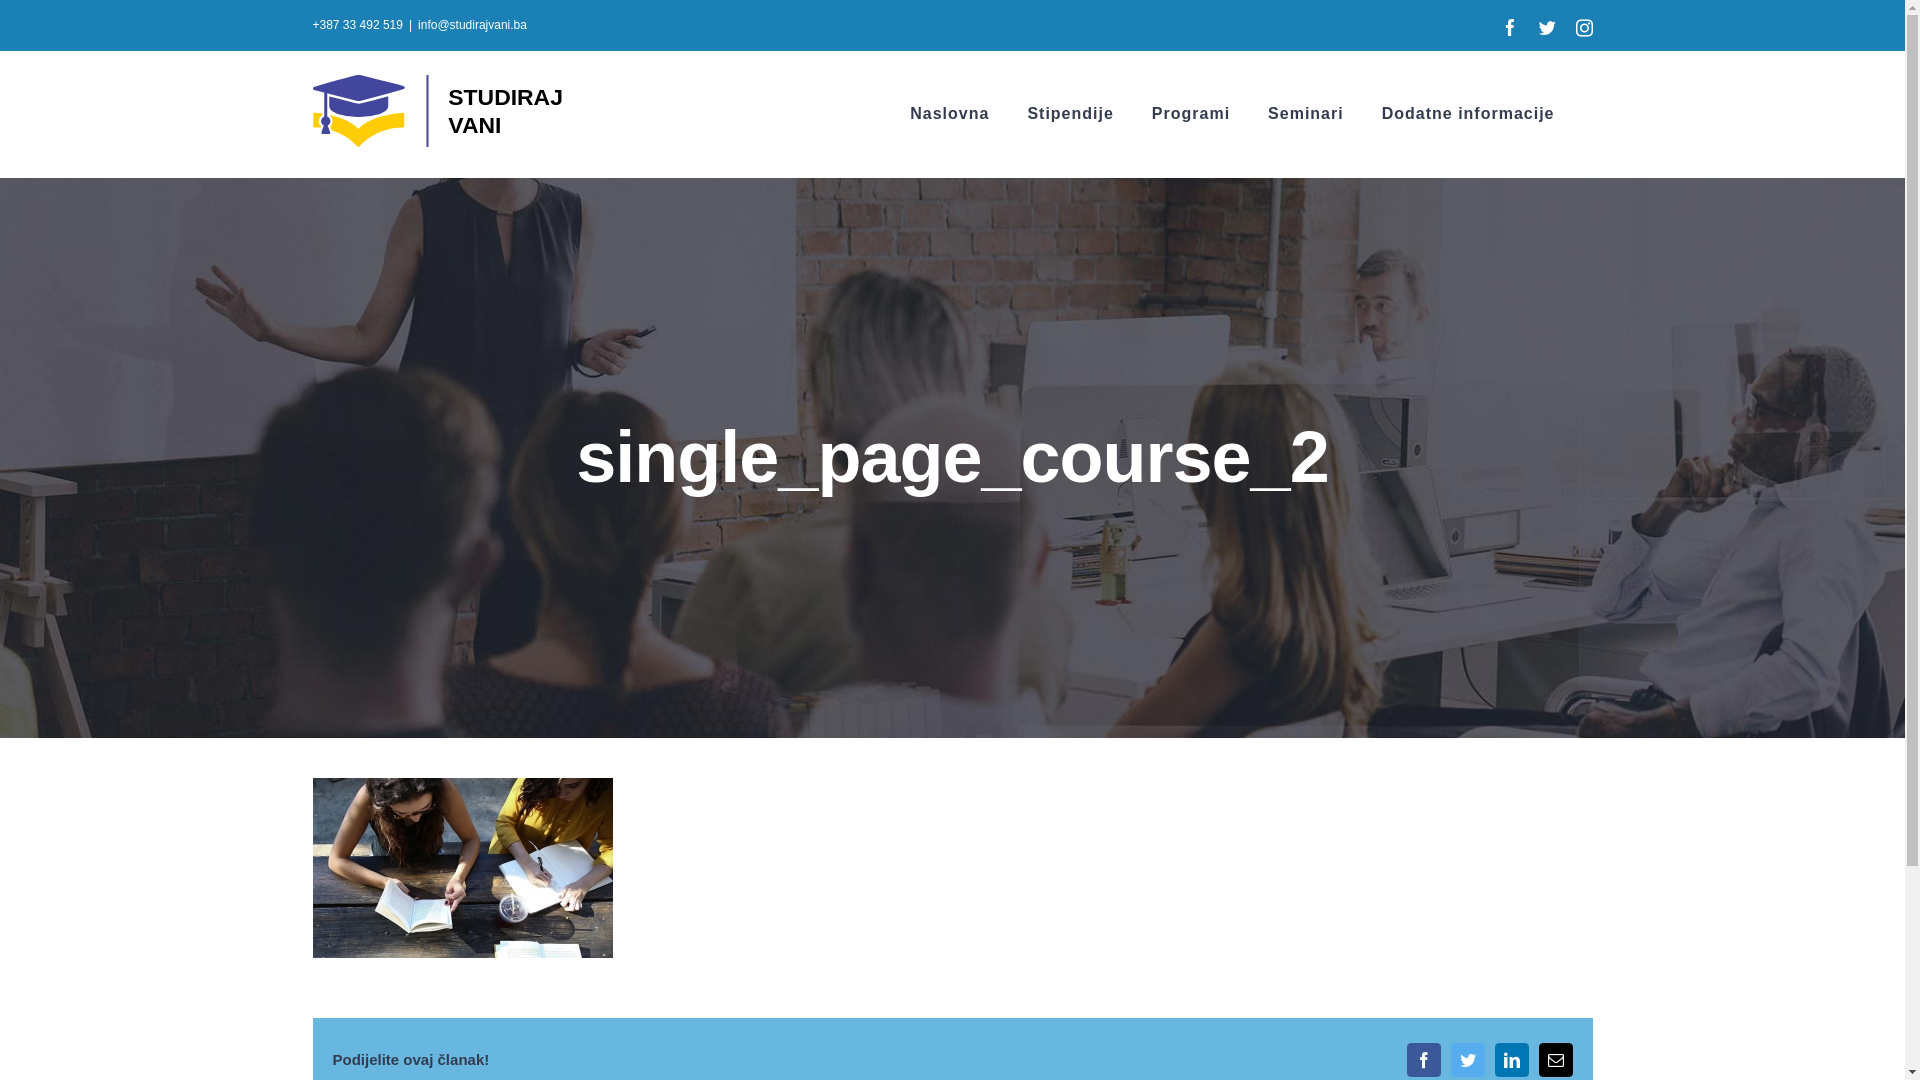  I want to click on Facebook, so click(1510, 28).